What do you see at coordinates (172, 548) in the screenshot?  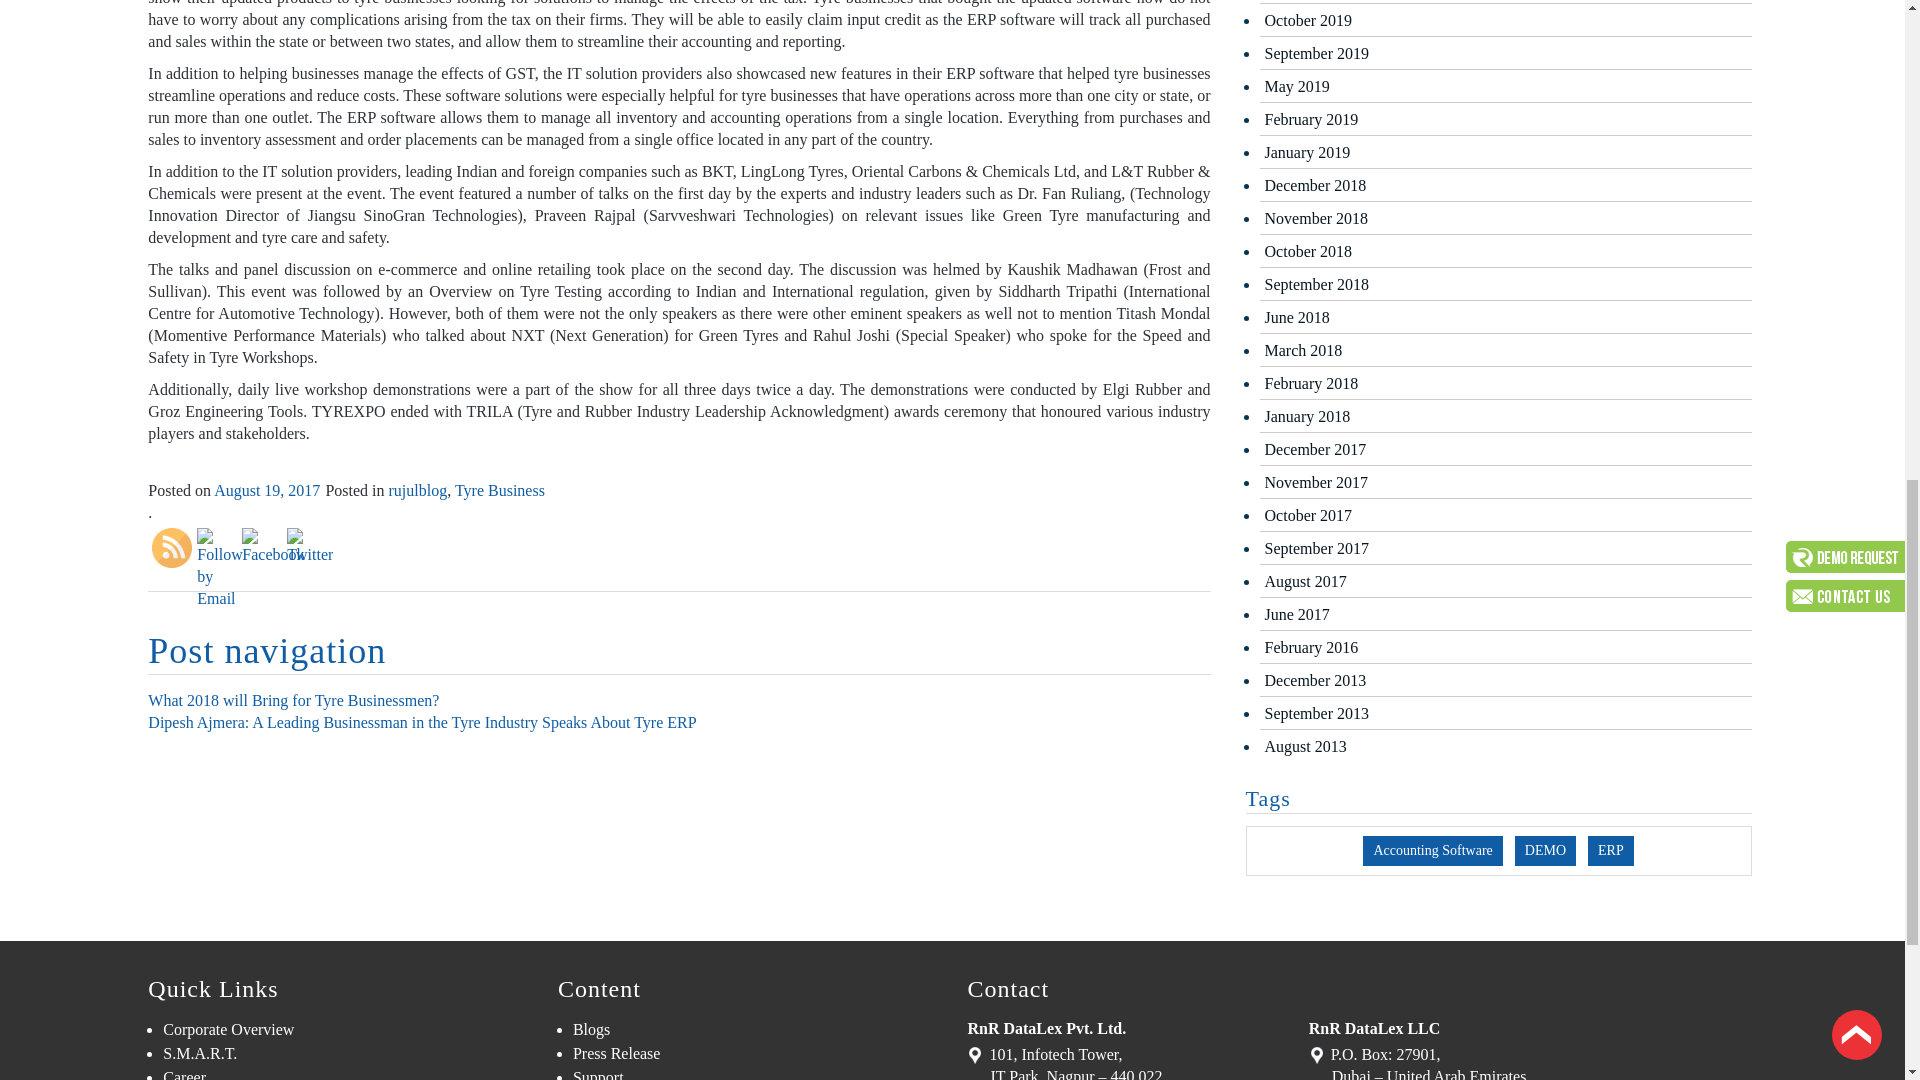 I see `RSS` at bounding box center [172, 548].